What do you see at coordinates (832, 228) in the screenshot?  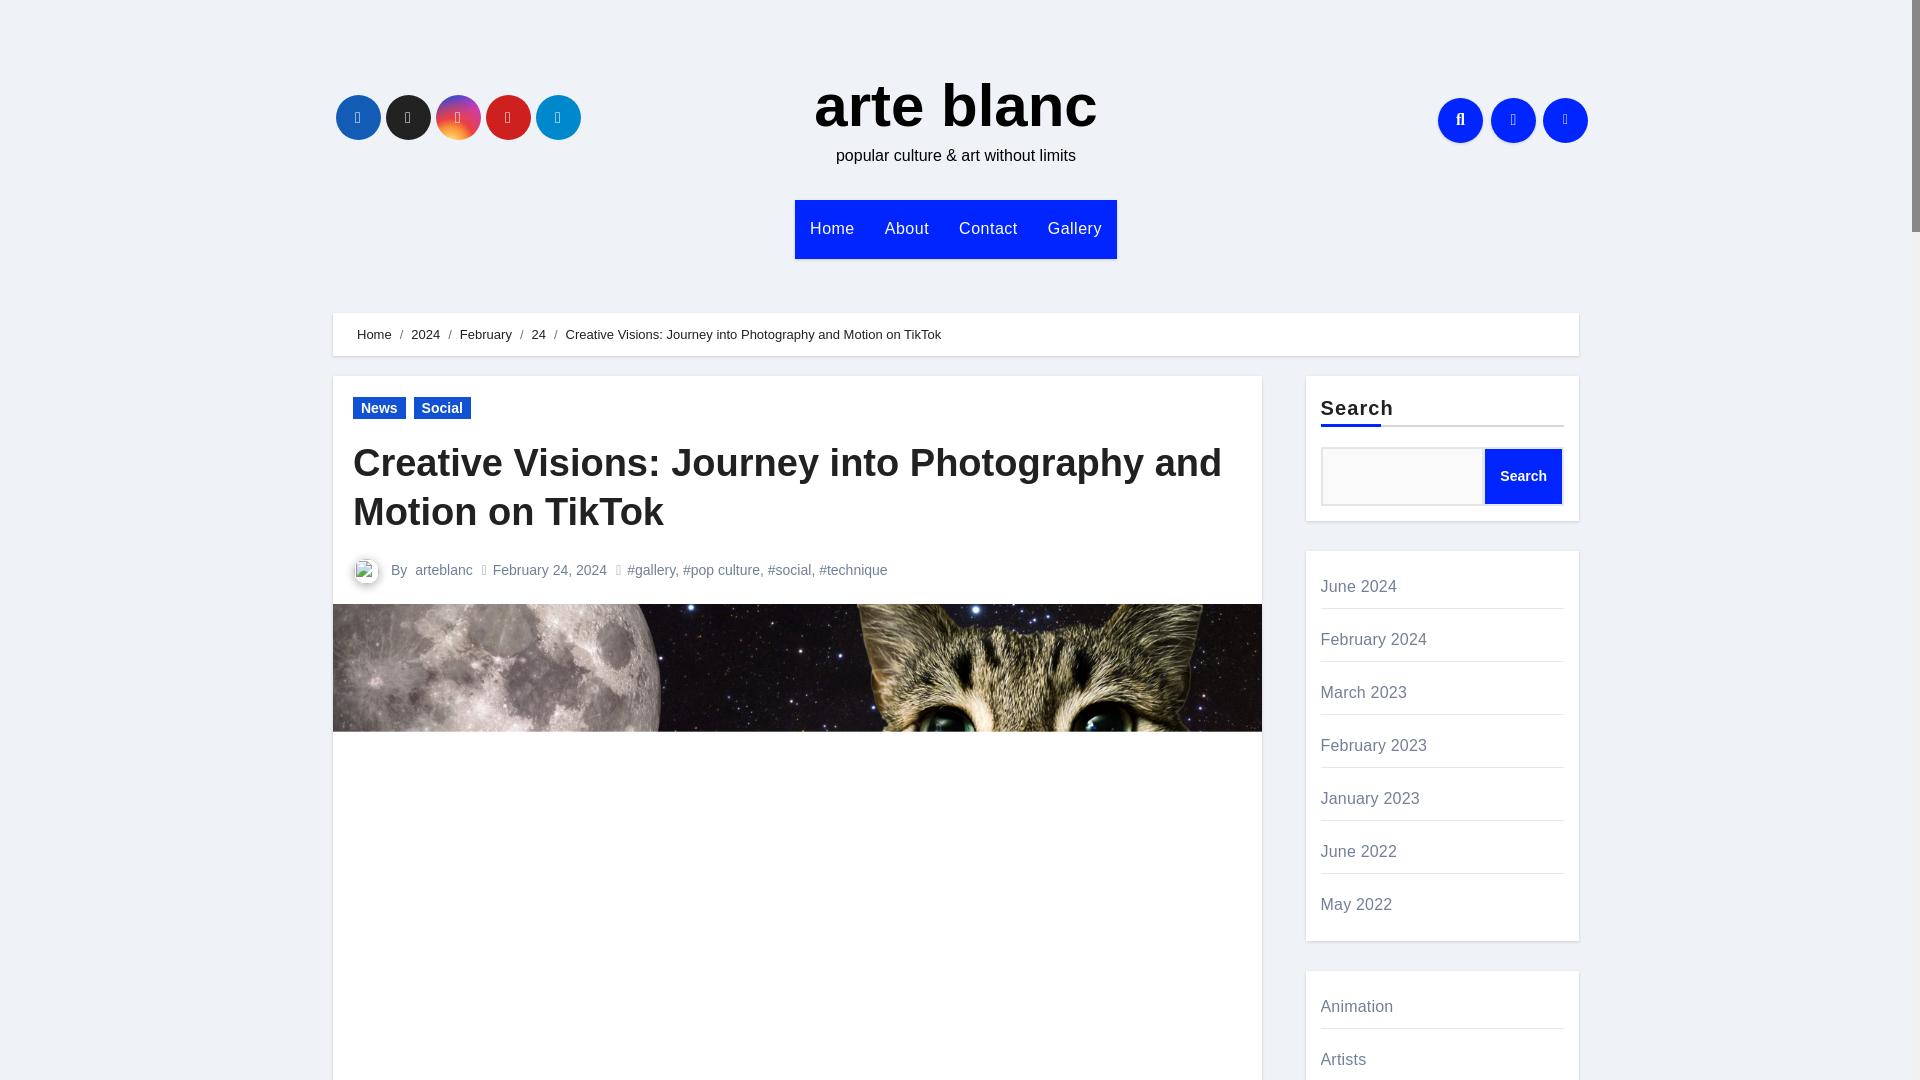 I see `Home` at bounding box center [832, 228].